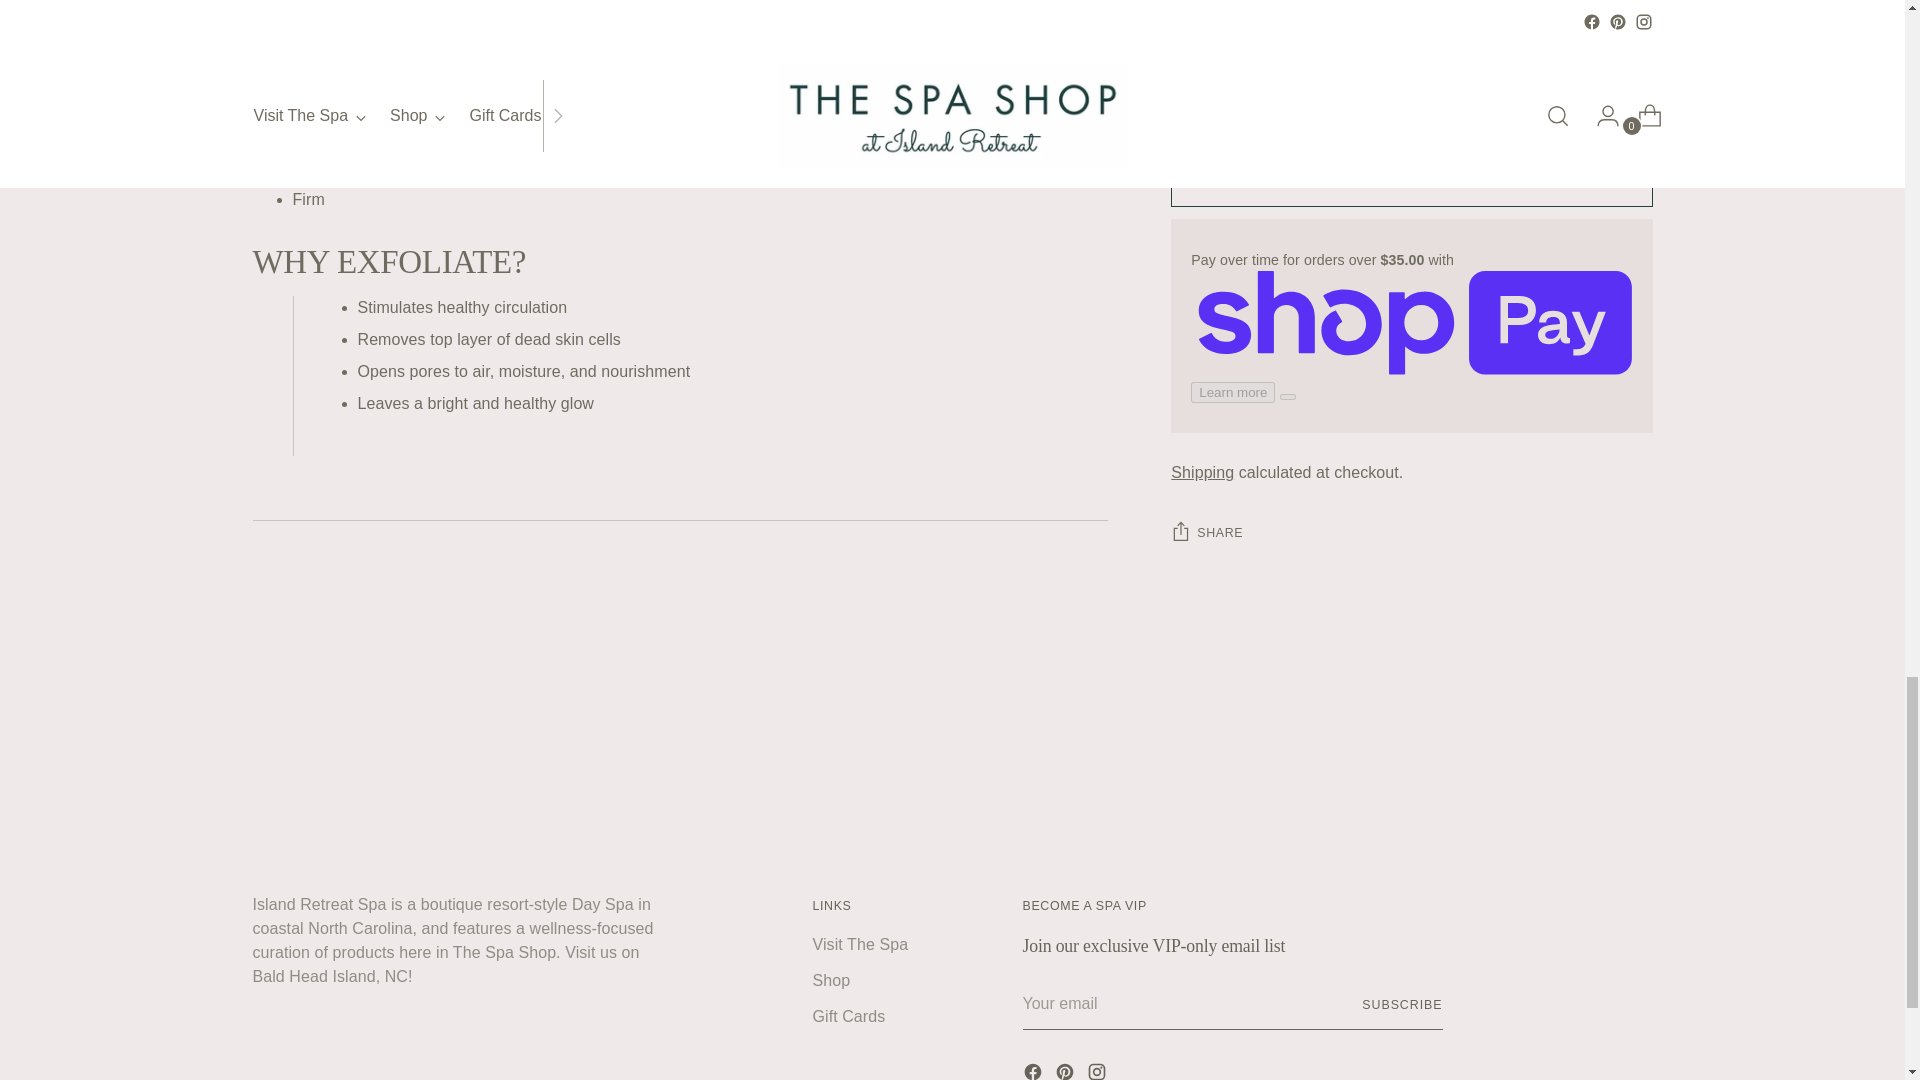  Describe the element at coordinates (1034, 1070) in the screenshot. I see `Island Retreat Spa Shop on Facebook` at that location.